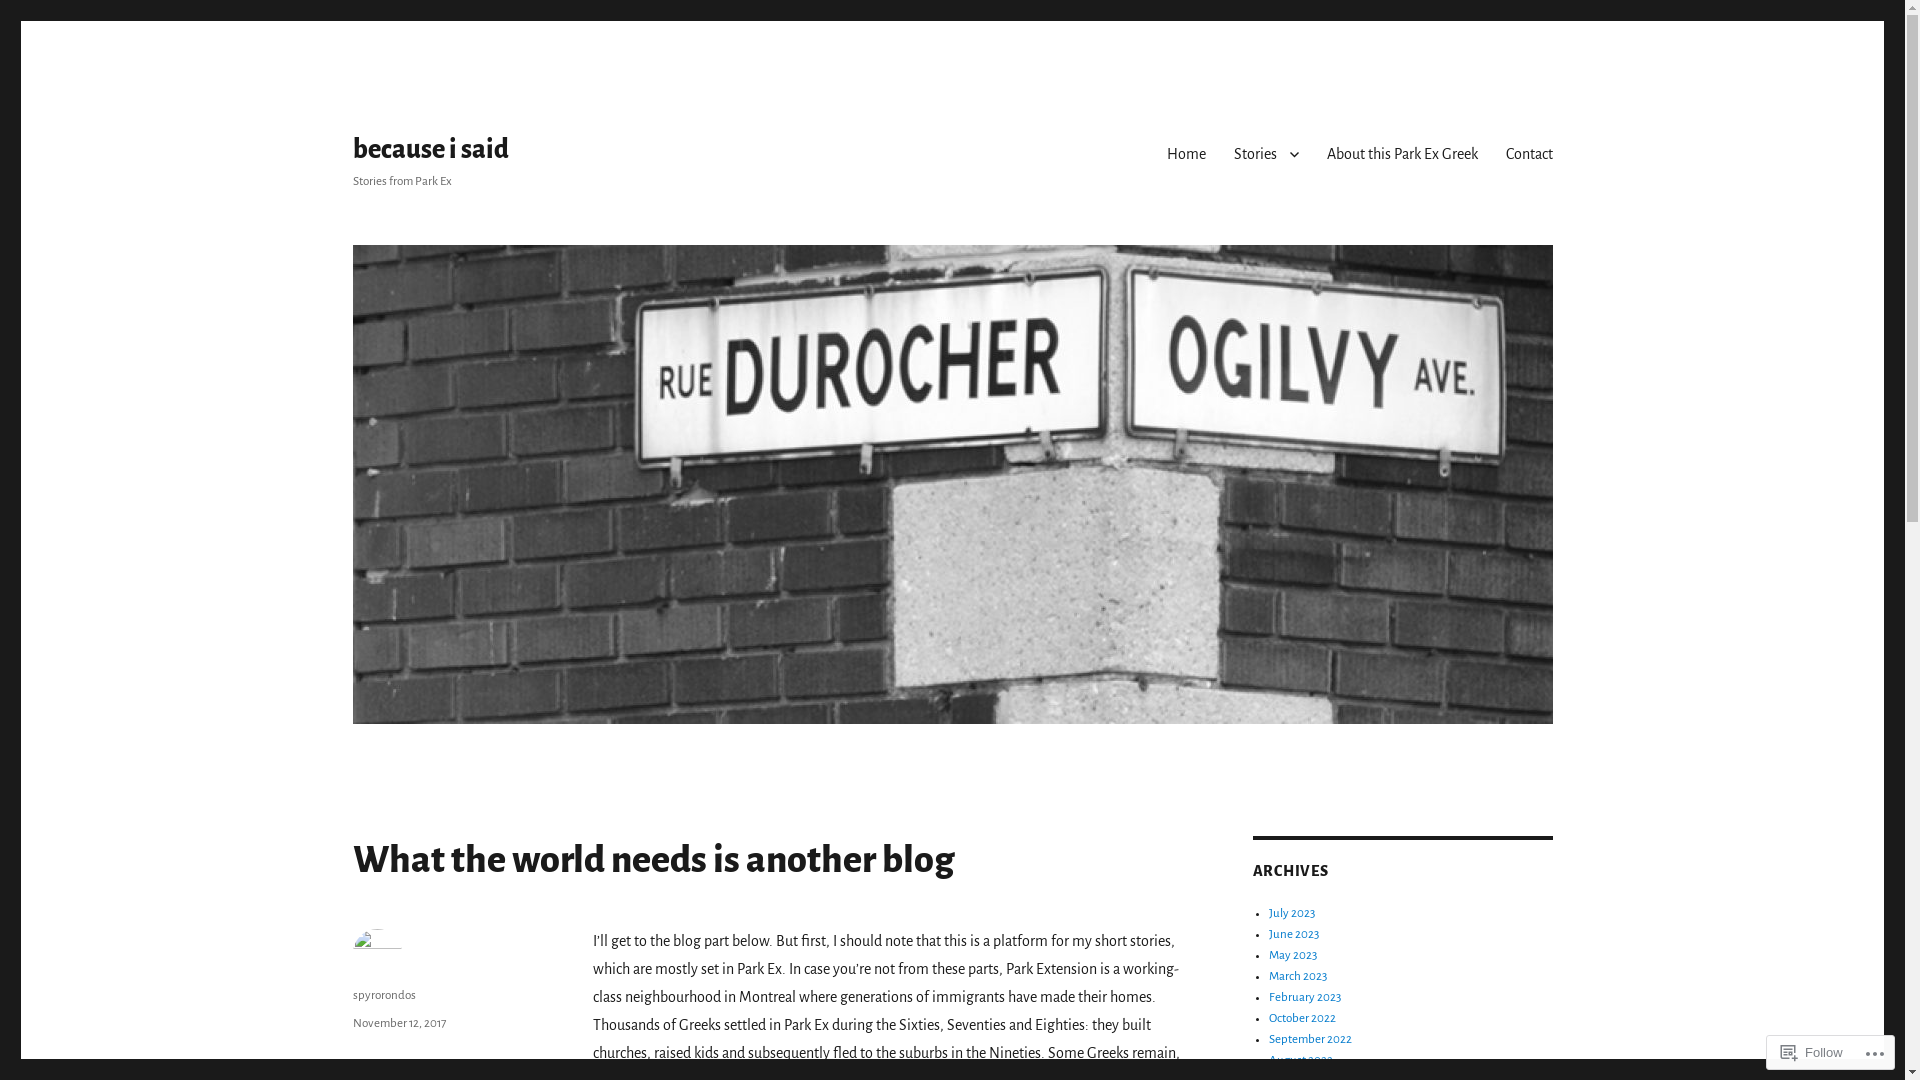 This screenshot has width=1920, height=1080. I want to click on May 2023, so click(1293, 956).